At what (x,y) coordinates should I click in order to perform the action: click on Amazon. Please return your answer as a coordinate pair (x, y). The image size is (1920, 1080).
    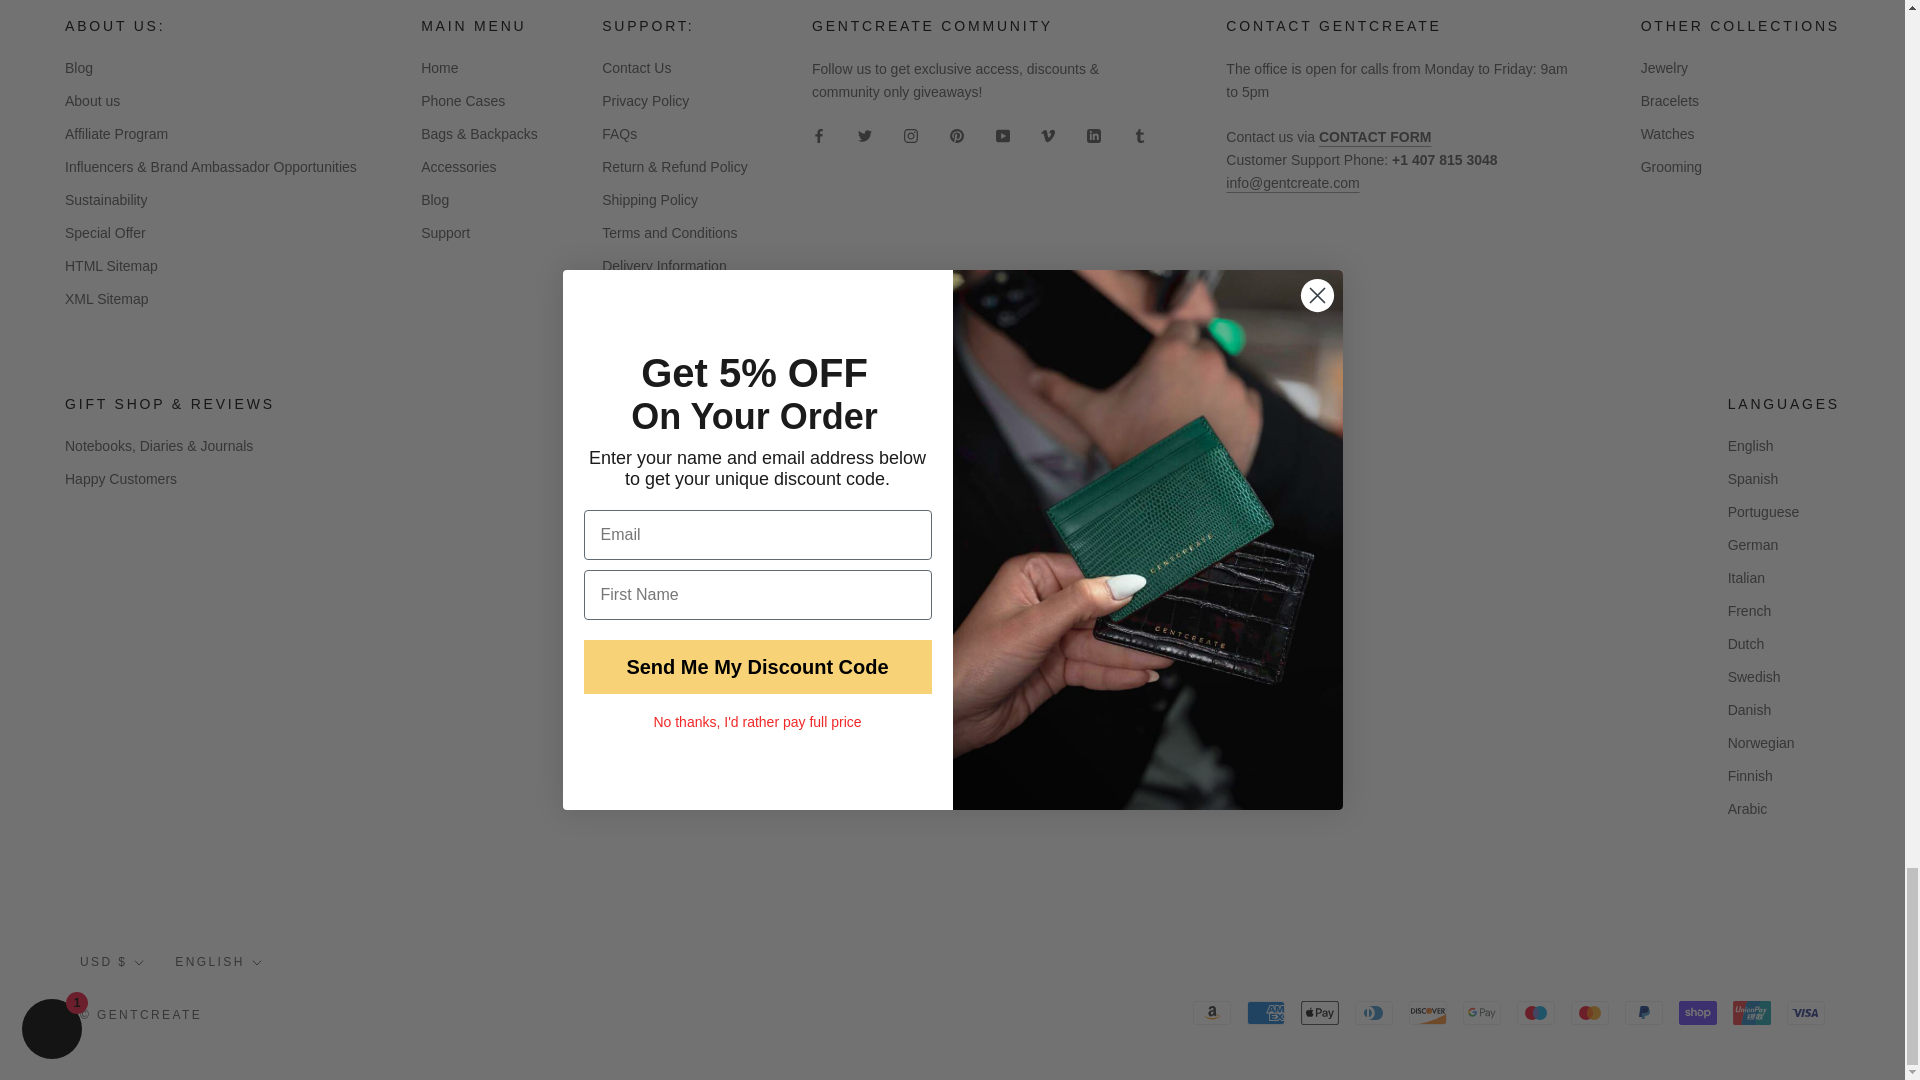
    Looking at the image, I should click on (1211, 1012).